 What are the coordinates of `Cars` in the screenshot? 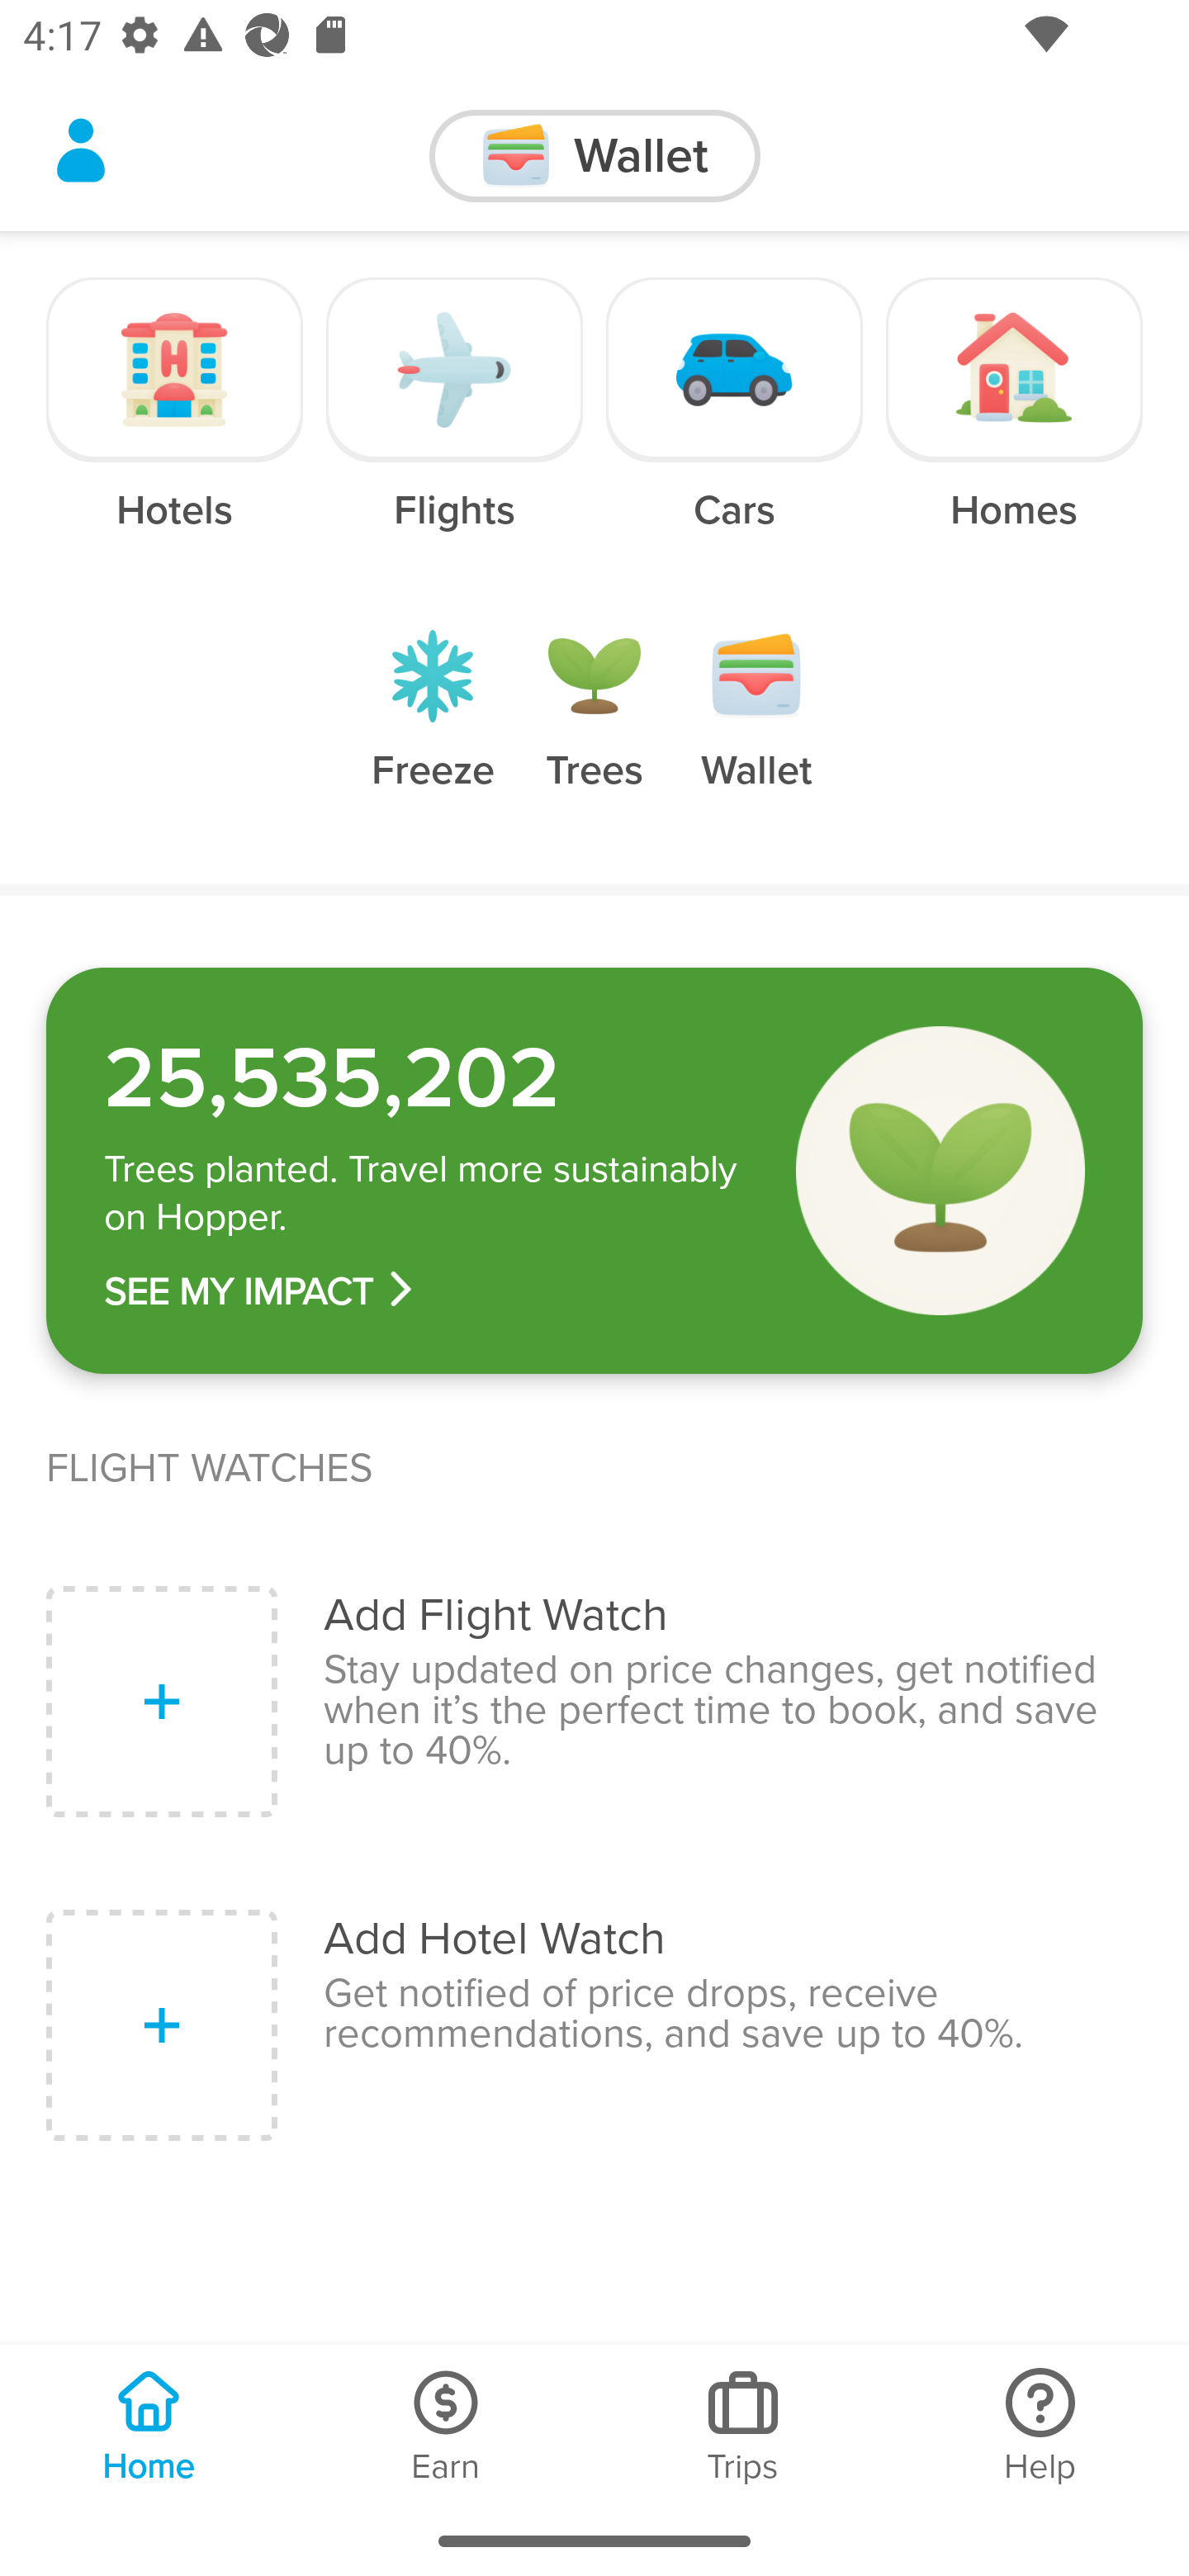 It's located at (735, 427).